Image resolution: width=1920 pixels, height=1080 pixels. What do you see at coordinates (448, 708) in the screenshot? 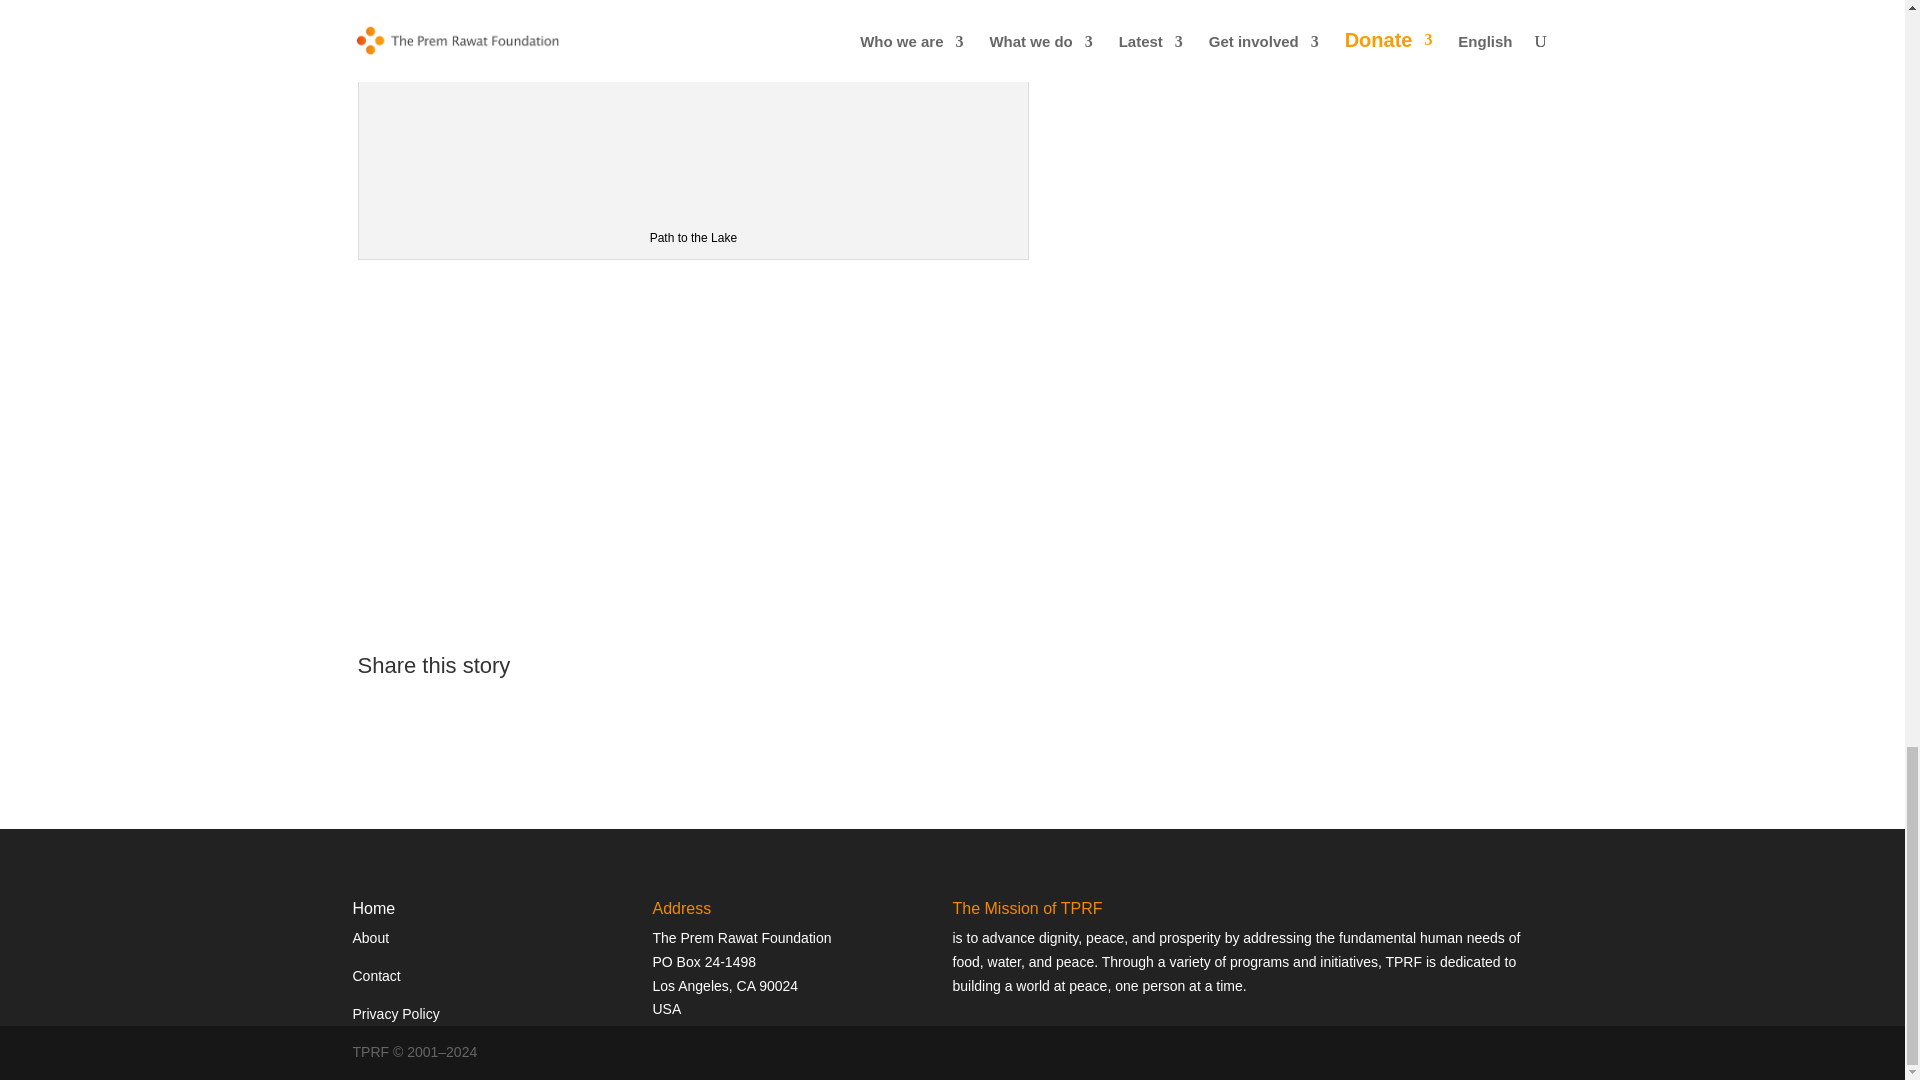
I see `Share on Reddit` at bounding box center [448, 708].